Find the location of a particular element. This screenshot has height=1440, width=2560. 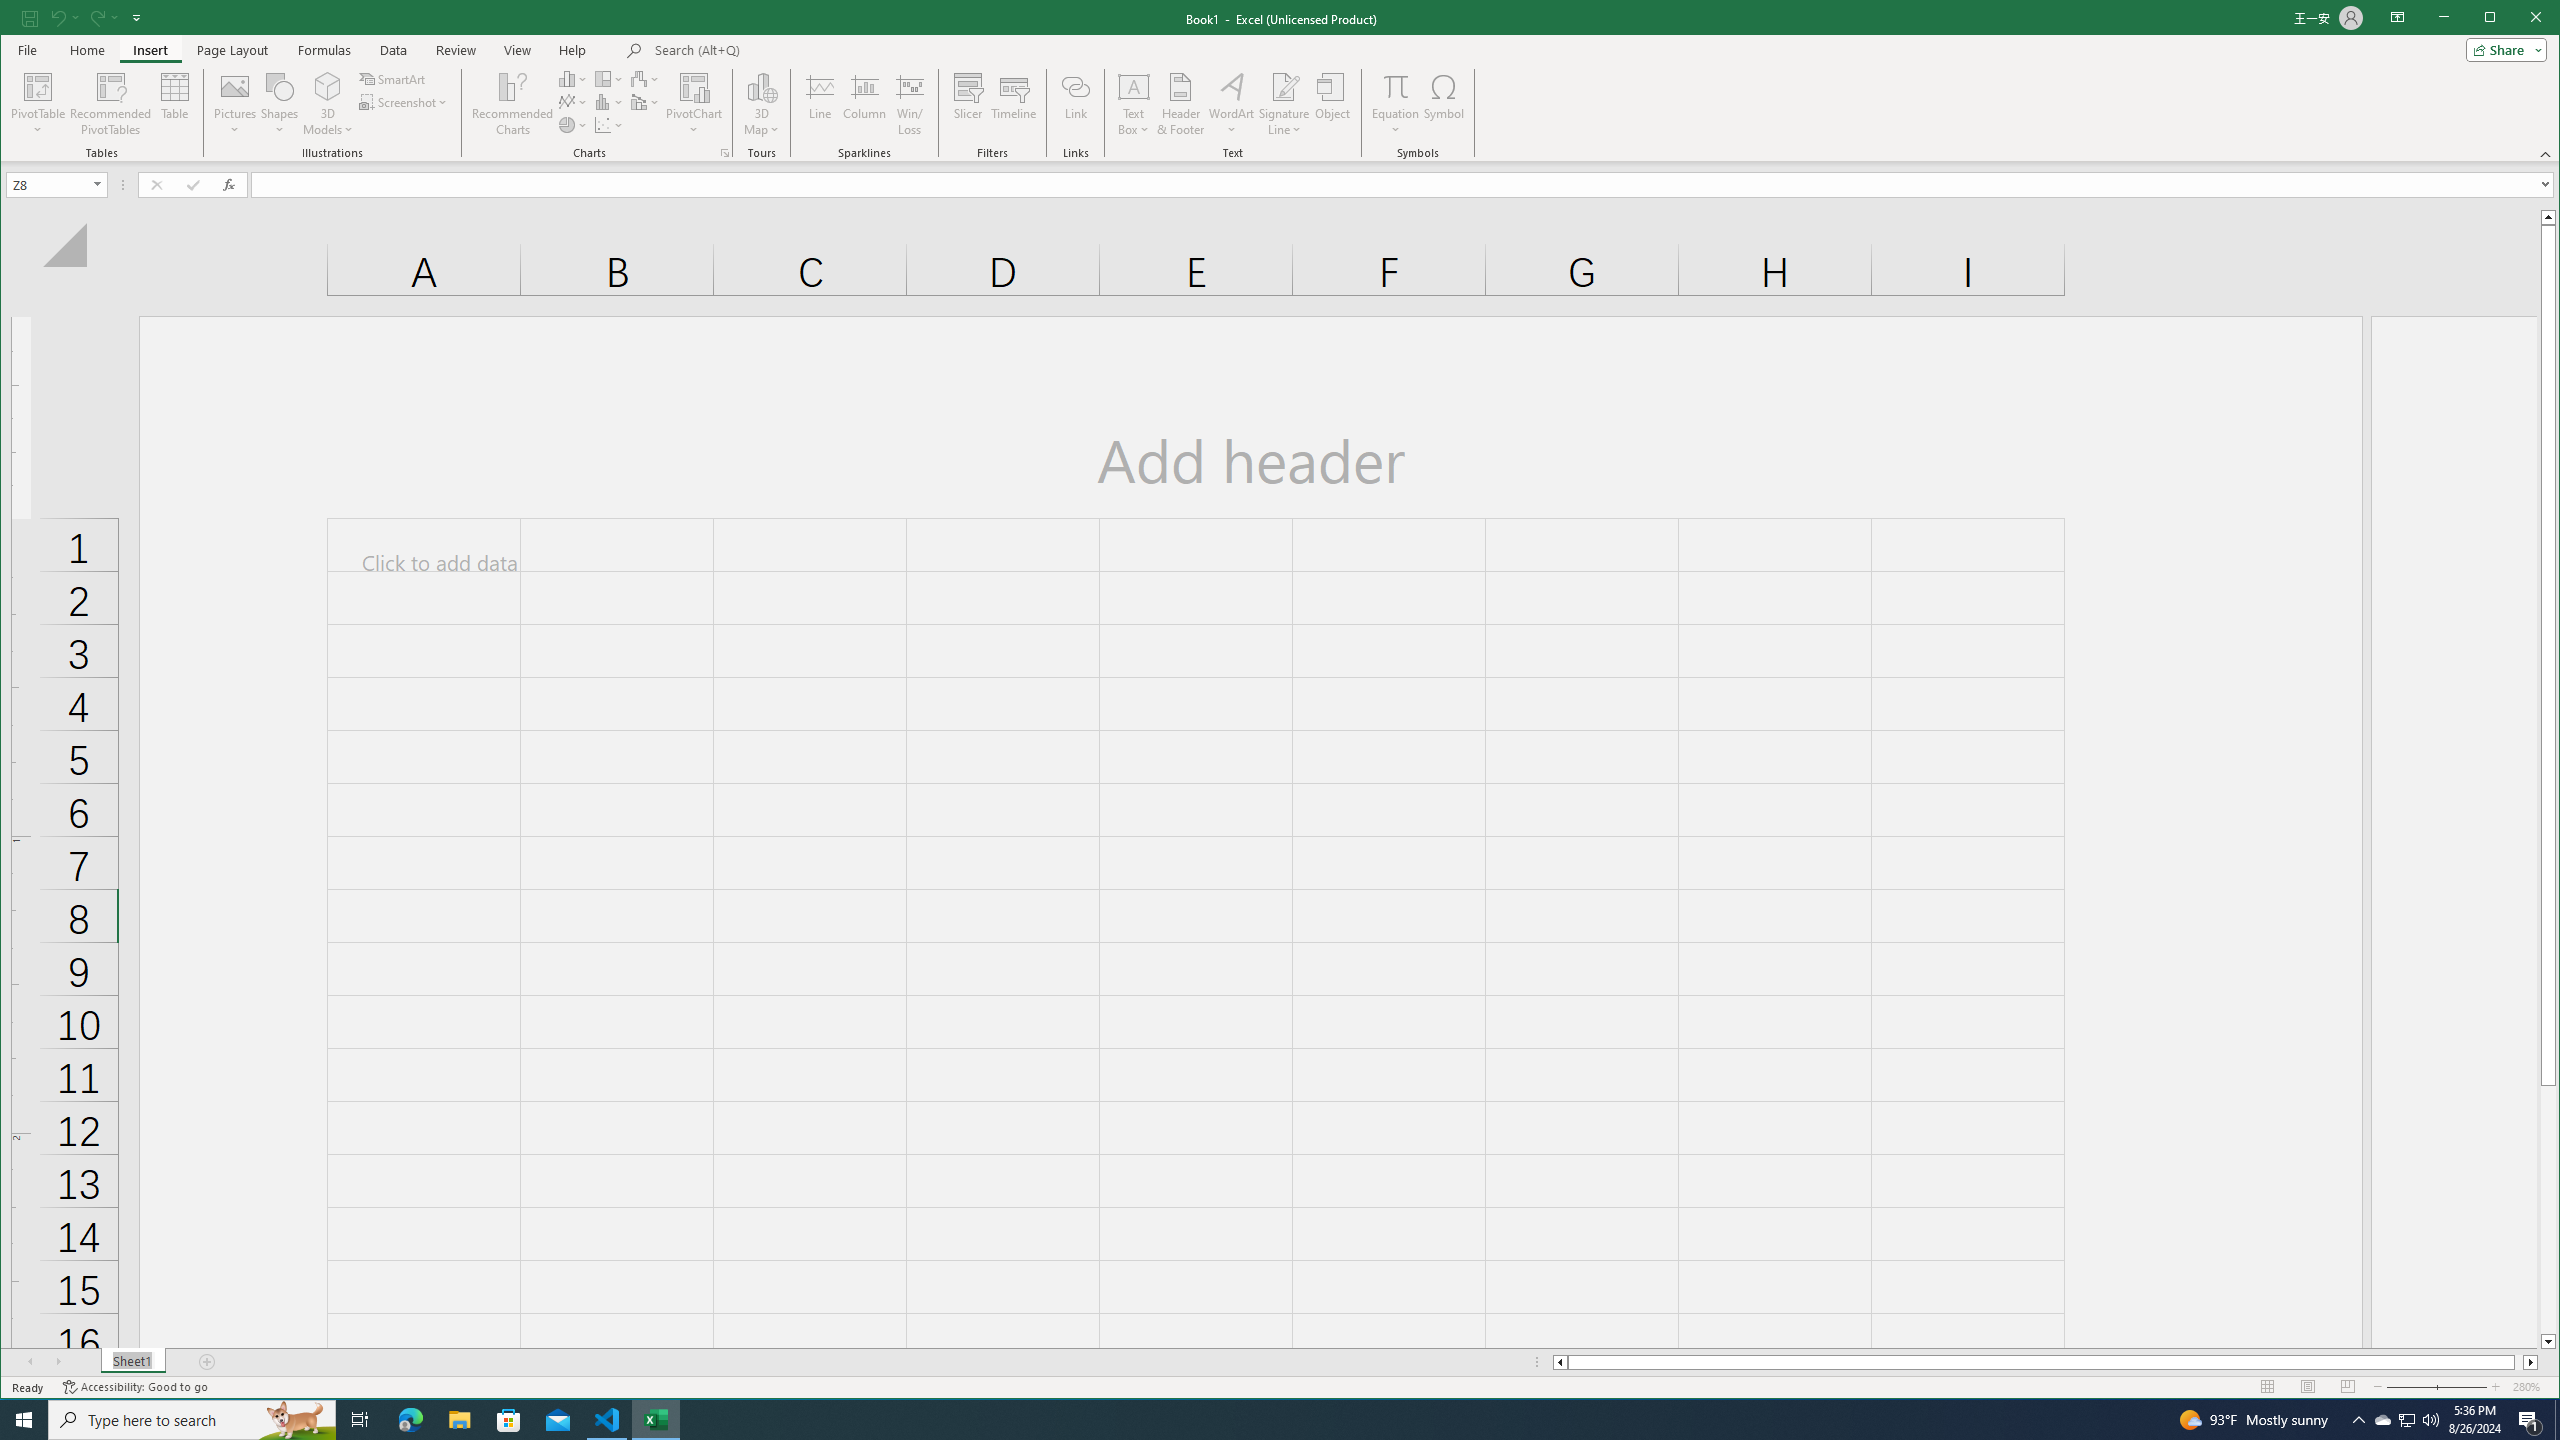

Insert Scatter (X, Y) or Bubble Chart is located at coordinates (609, 124).